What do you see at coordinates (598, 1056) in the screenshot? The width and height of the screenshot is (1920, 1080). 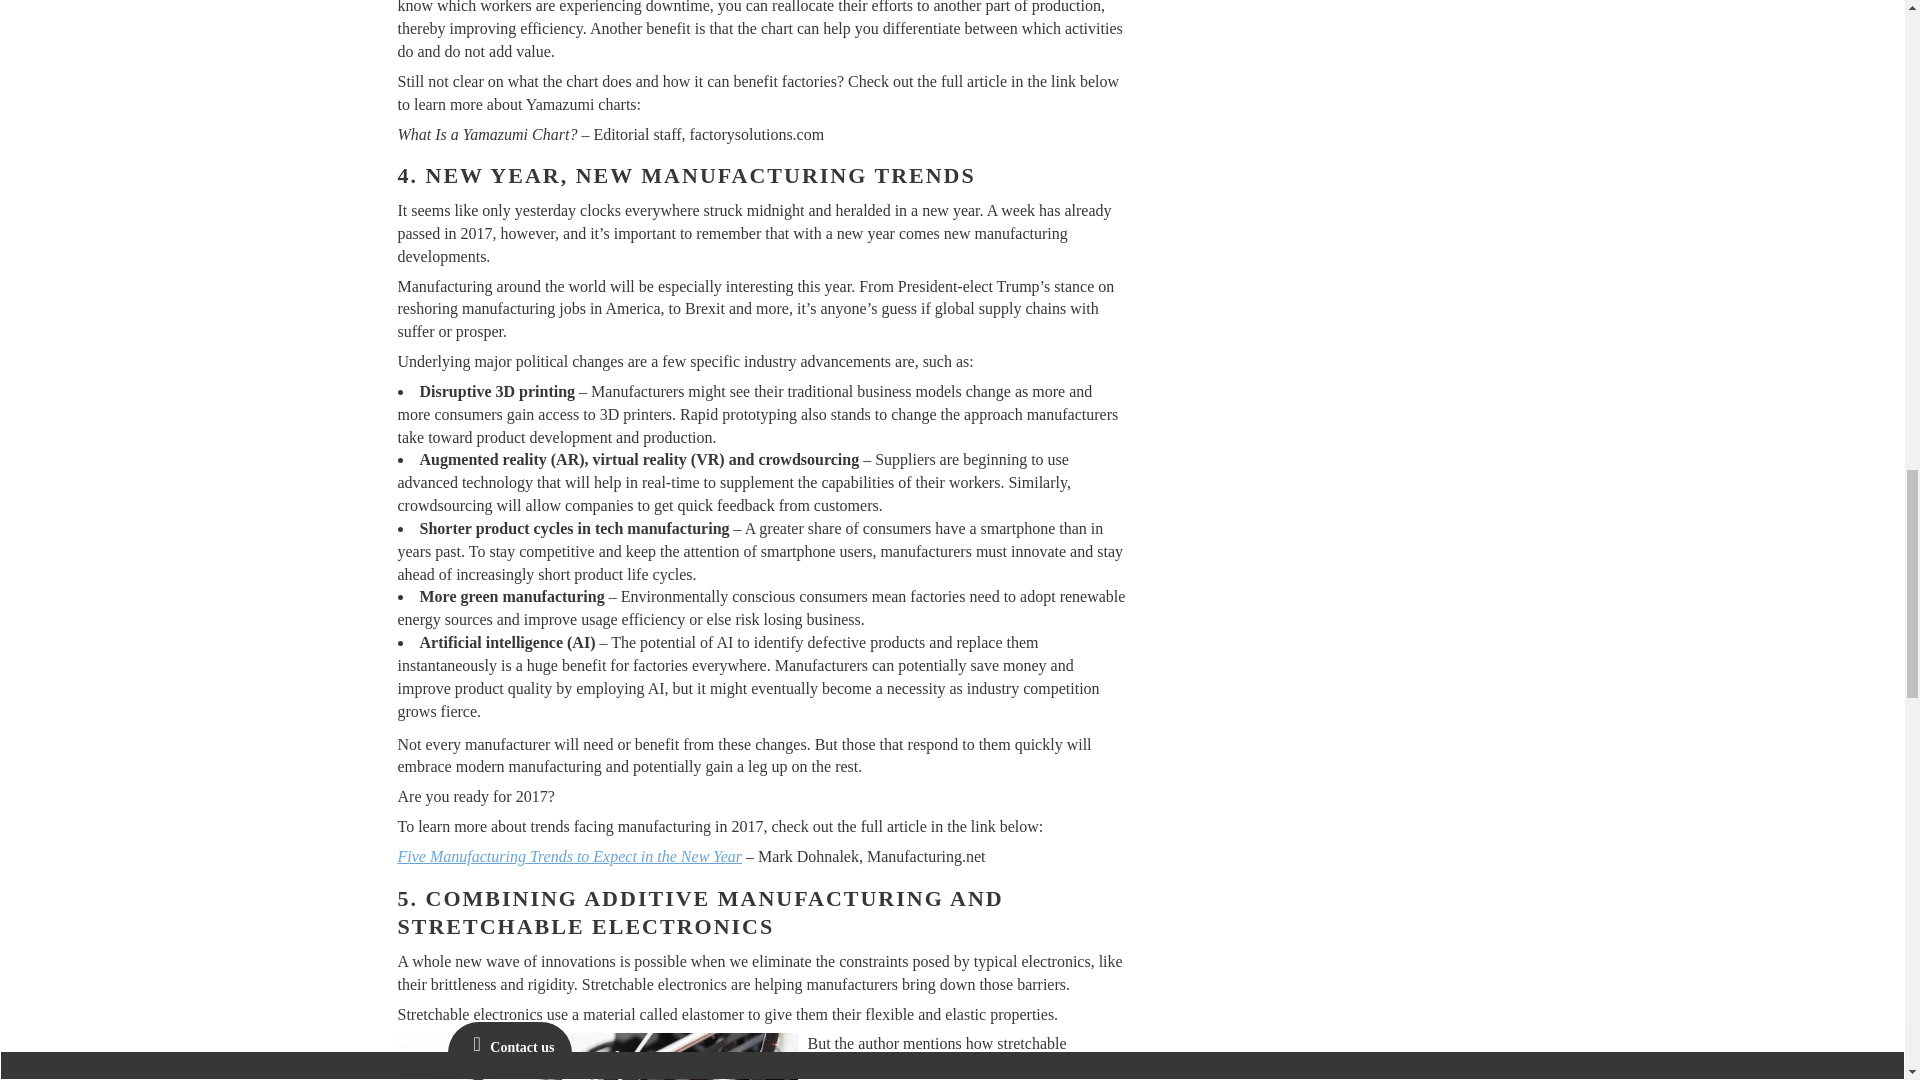 I see `silk road` at bounding box center [598, 1056].